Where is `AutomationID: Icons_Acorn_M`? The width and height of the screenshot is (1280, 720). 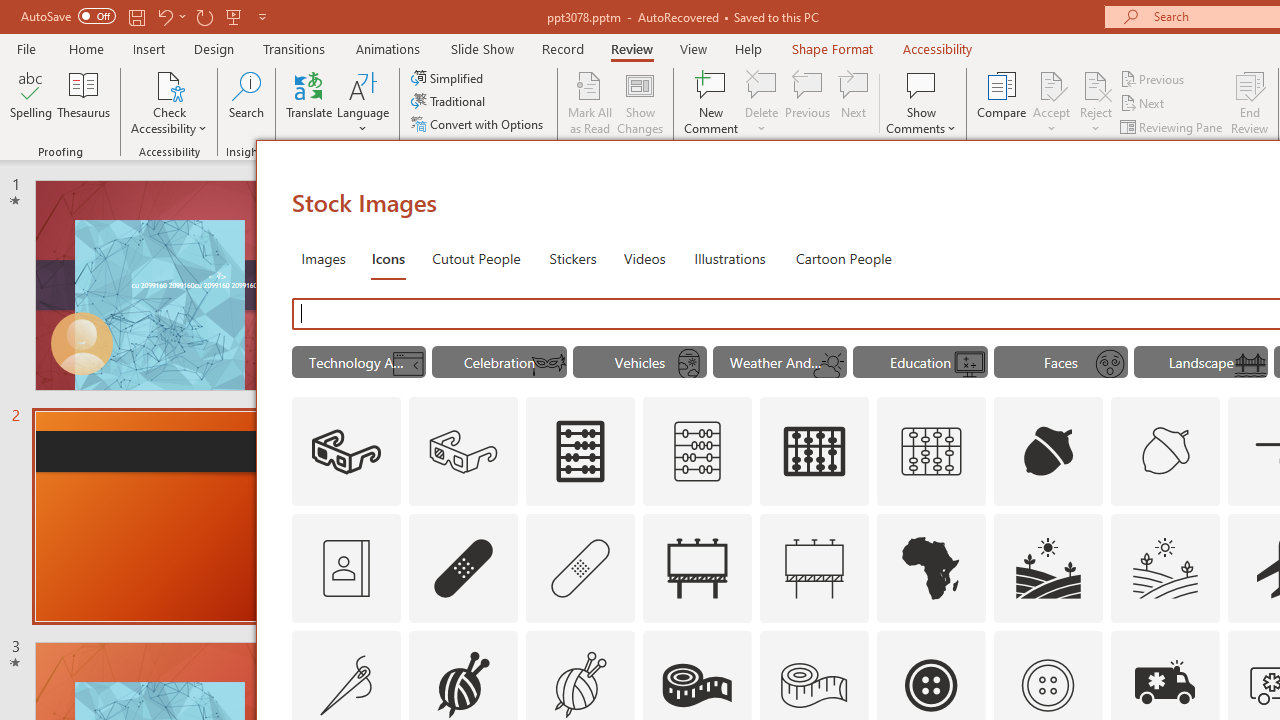
AutomationID: Icons_Acorn_M is located at coordinates (1166, 452).